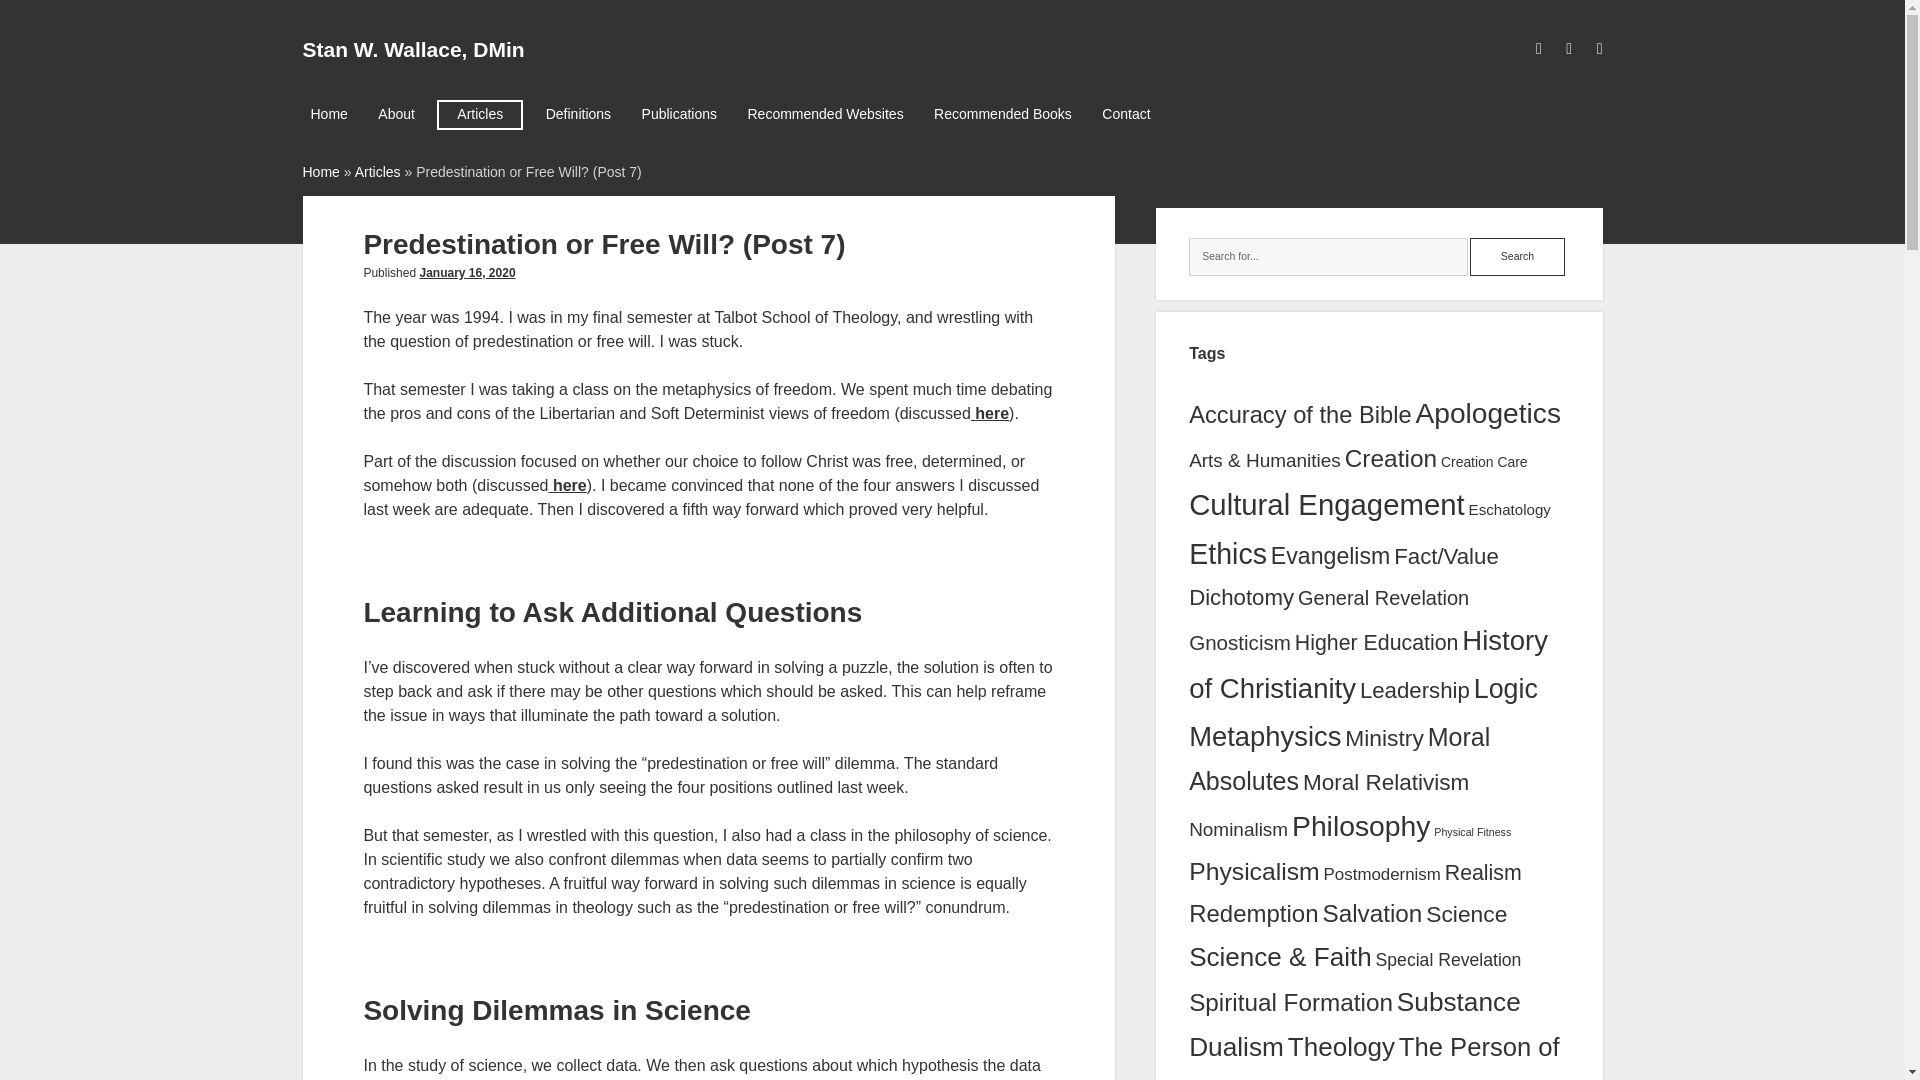 Image resolution: width=1920 pixels, height=1080 pixels. What do you see at coordinates (1326, 504) in the screenshot?
I see `Cultural Engagement` at bounding box center [1326, 504].